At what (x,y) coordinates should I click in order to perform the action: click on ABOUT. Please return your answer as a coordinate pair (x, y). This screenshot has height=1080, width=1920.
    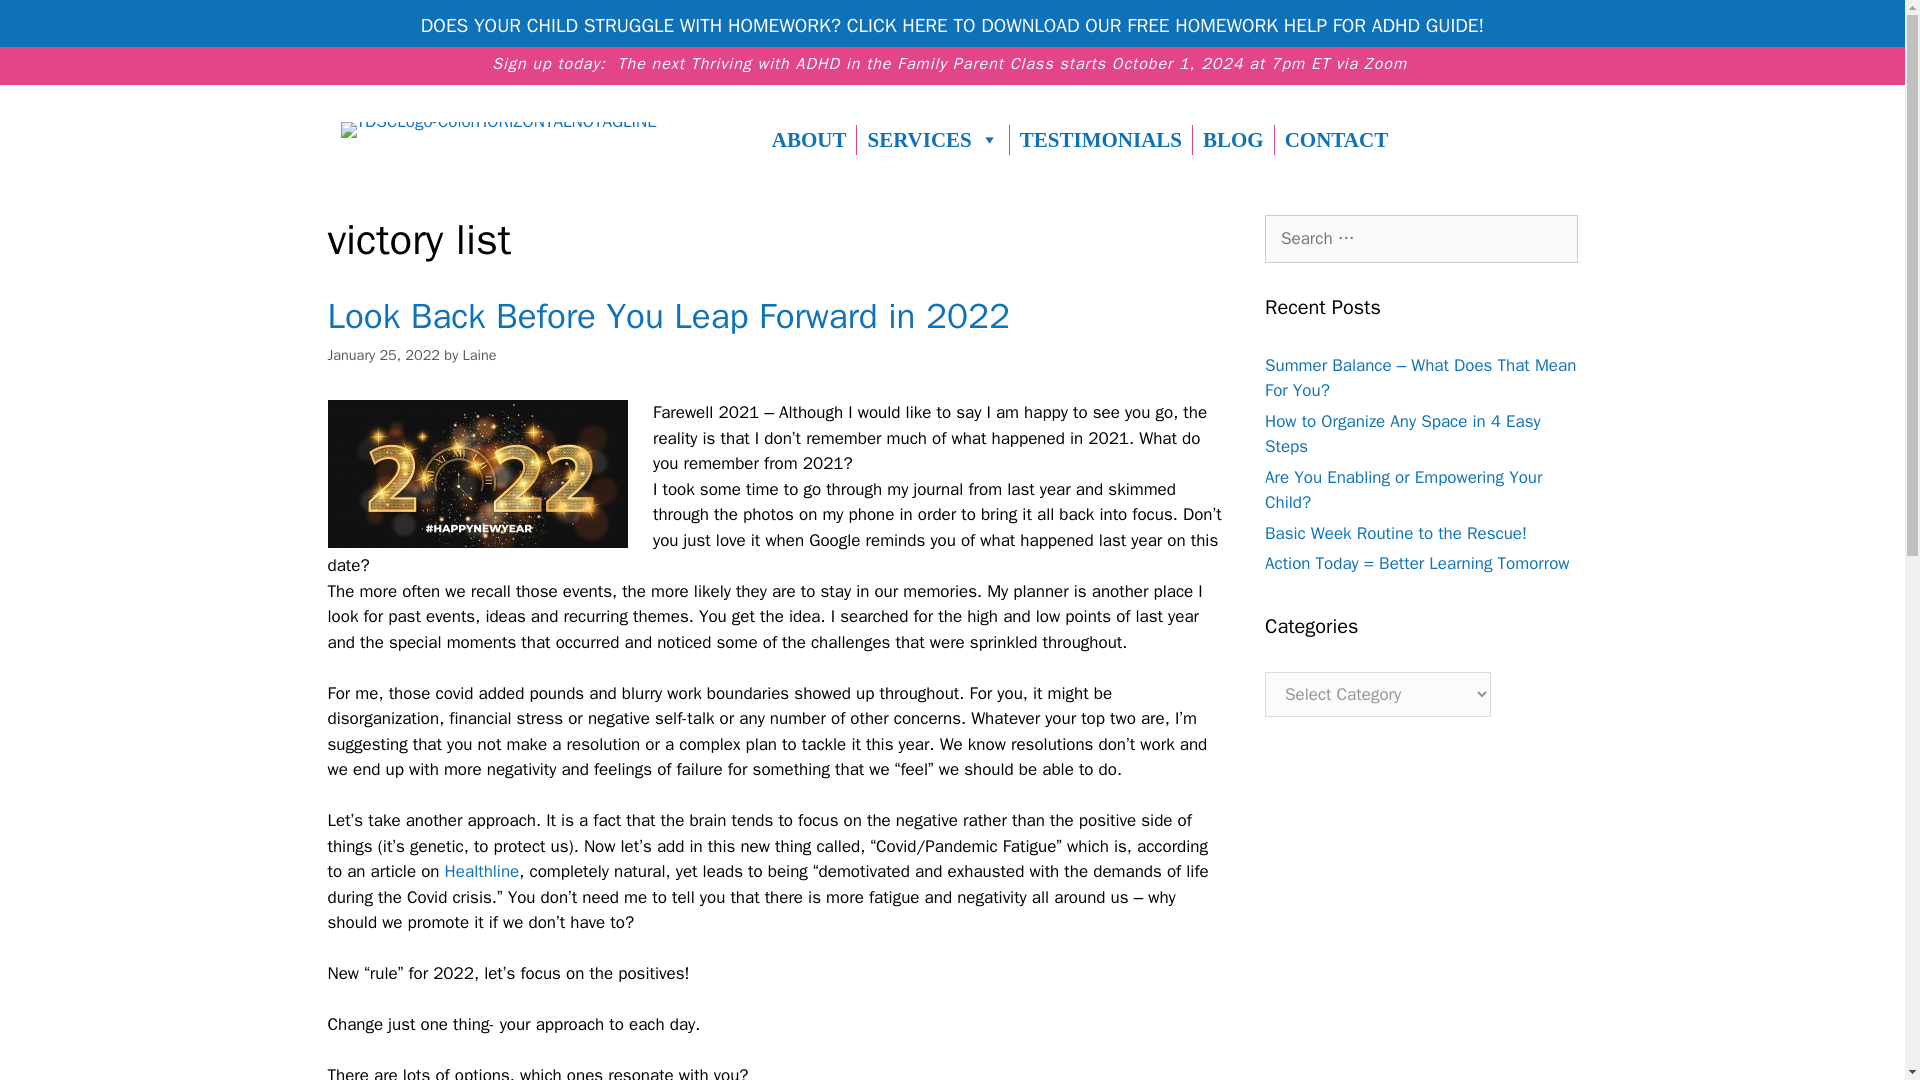
    Looking at the image, I should click on (809, 140).